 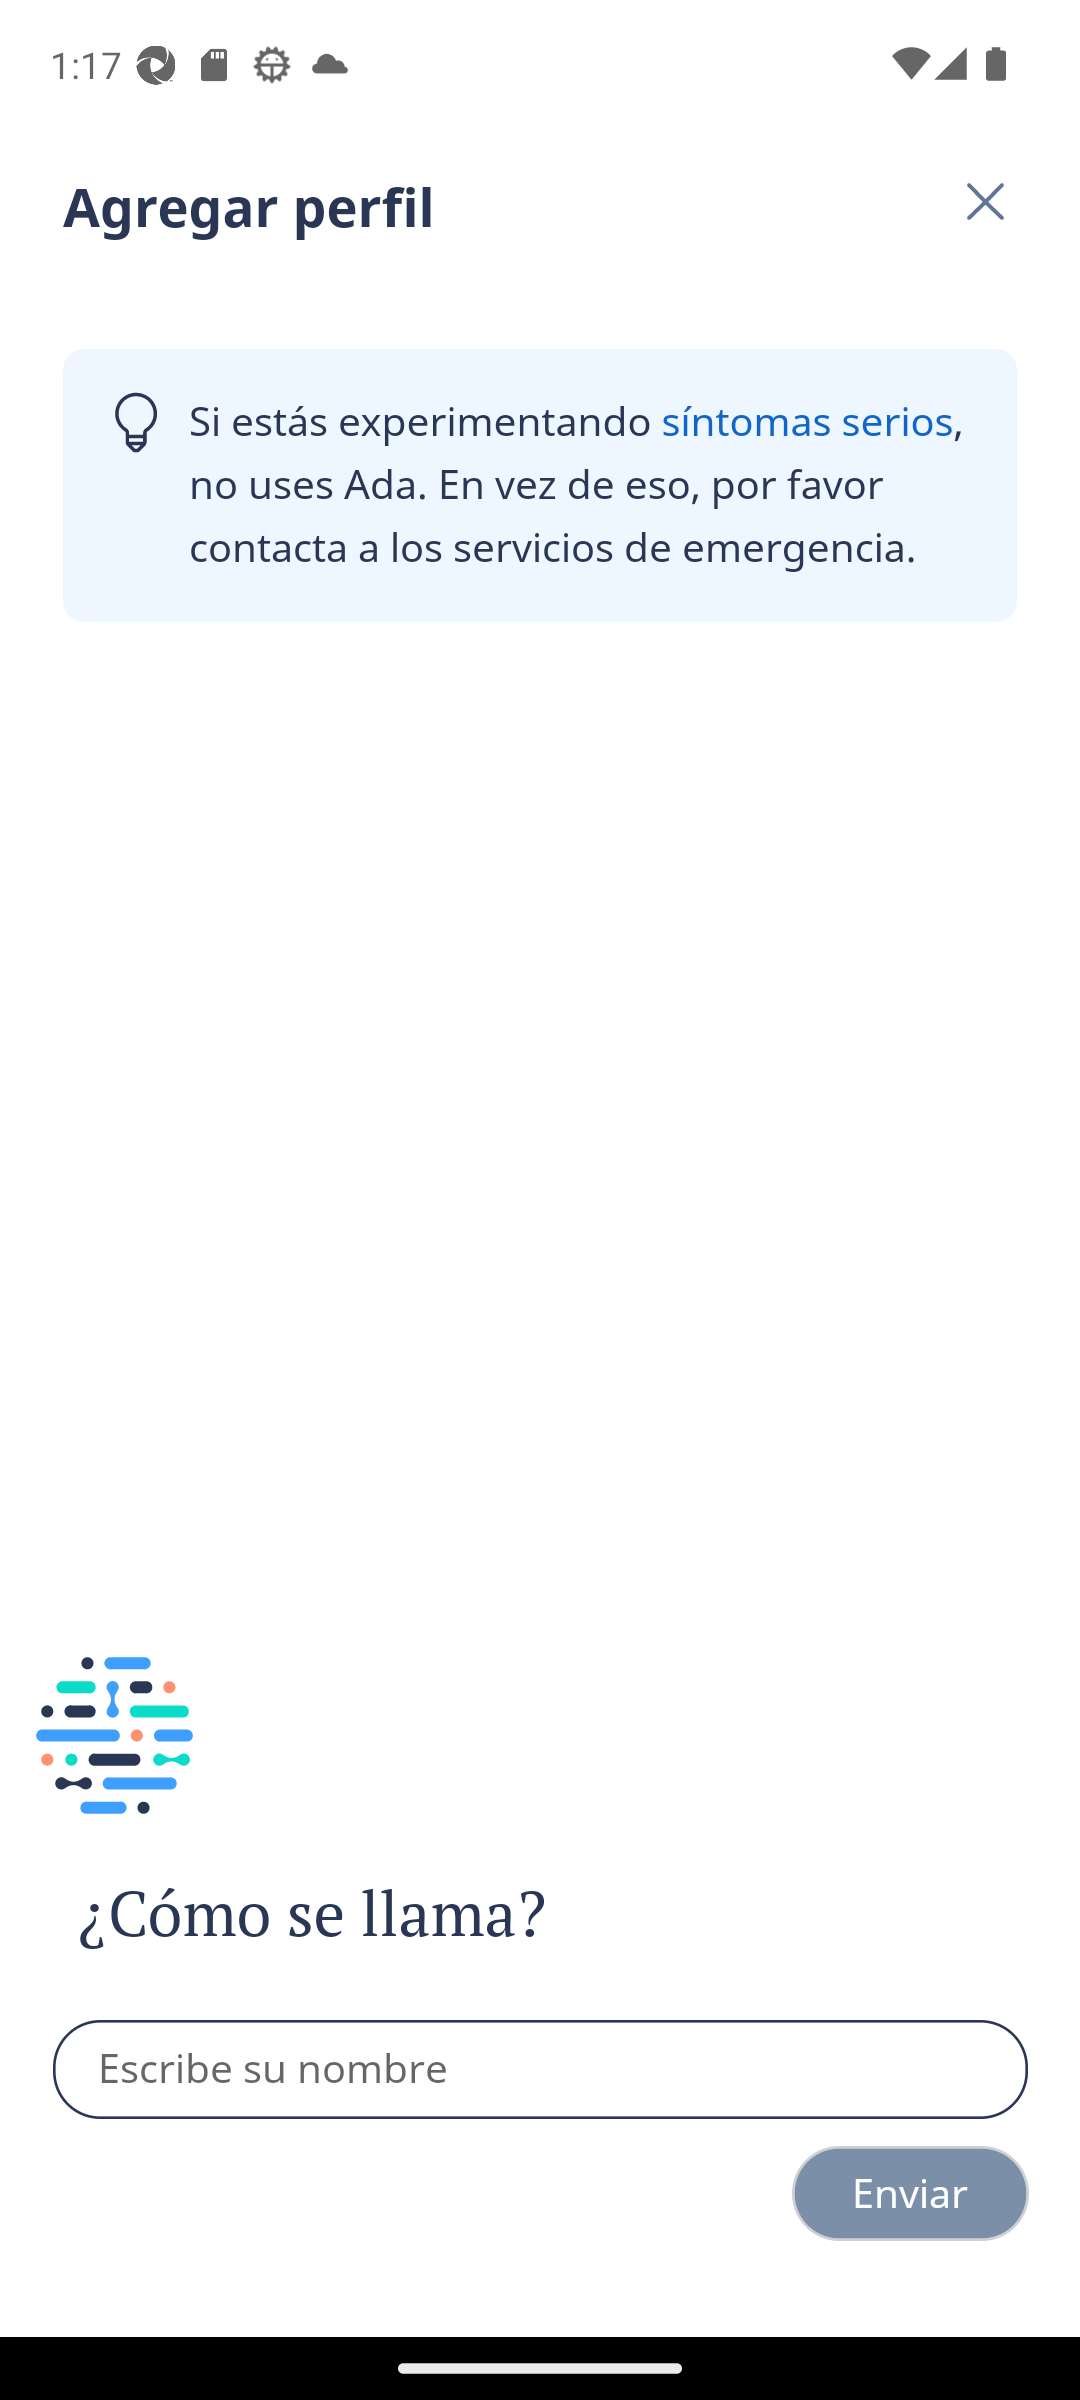 What do you see at coordinates (910, 2193) in the screenshot?
I see `Enviar` at bounding box center [910, 2193].